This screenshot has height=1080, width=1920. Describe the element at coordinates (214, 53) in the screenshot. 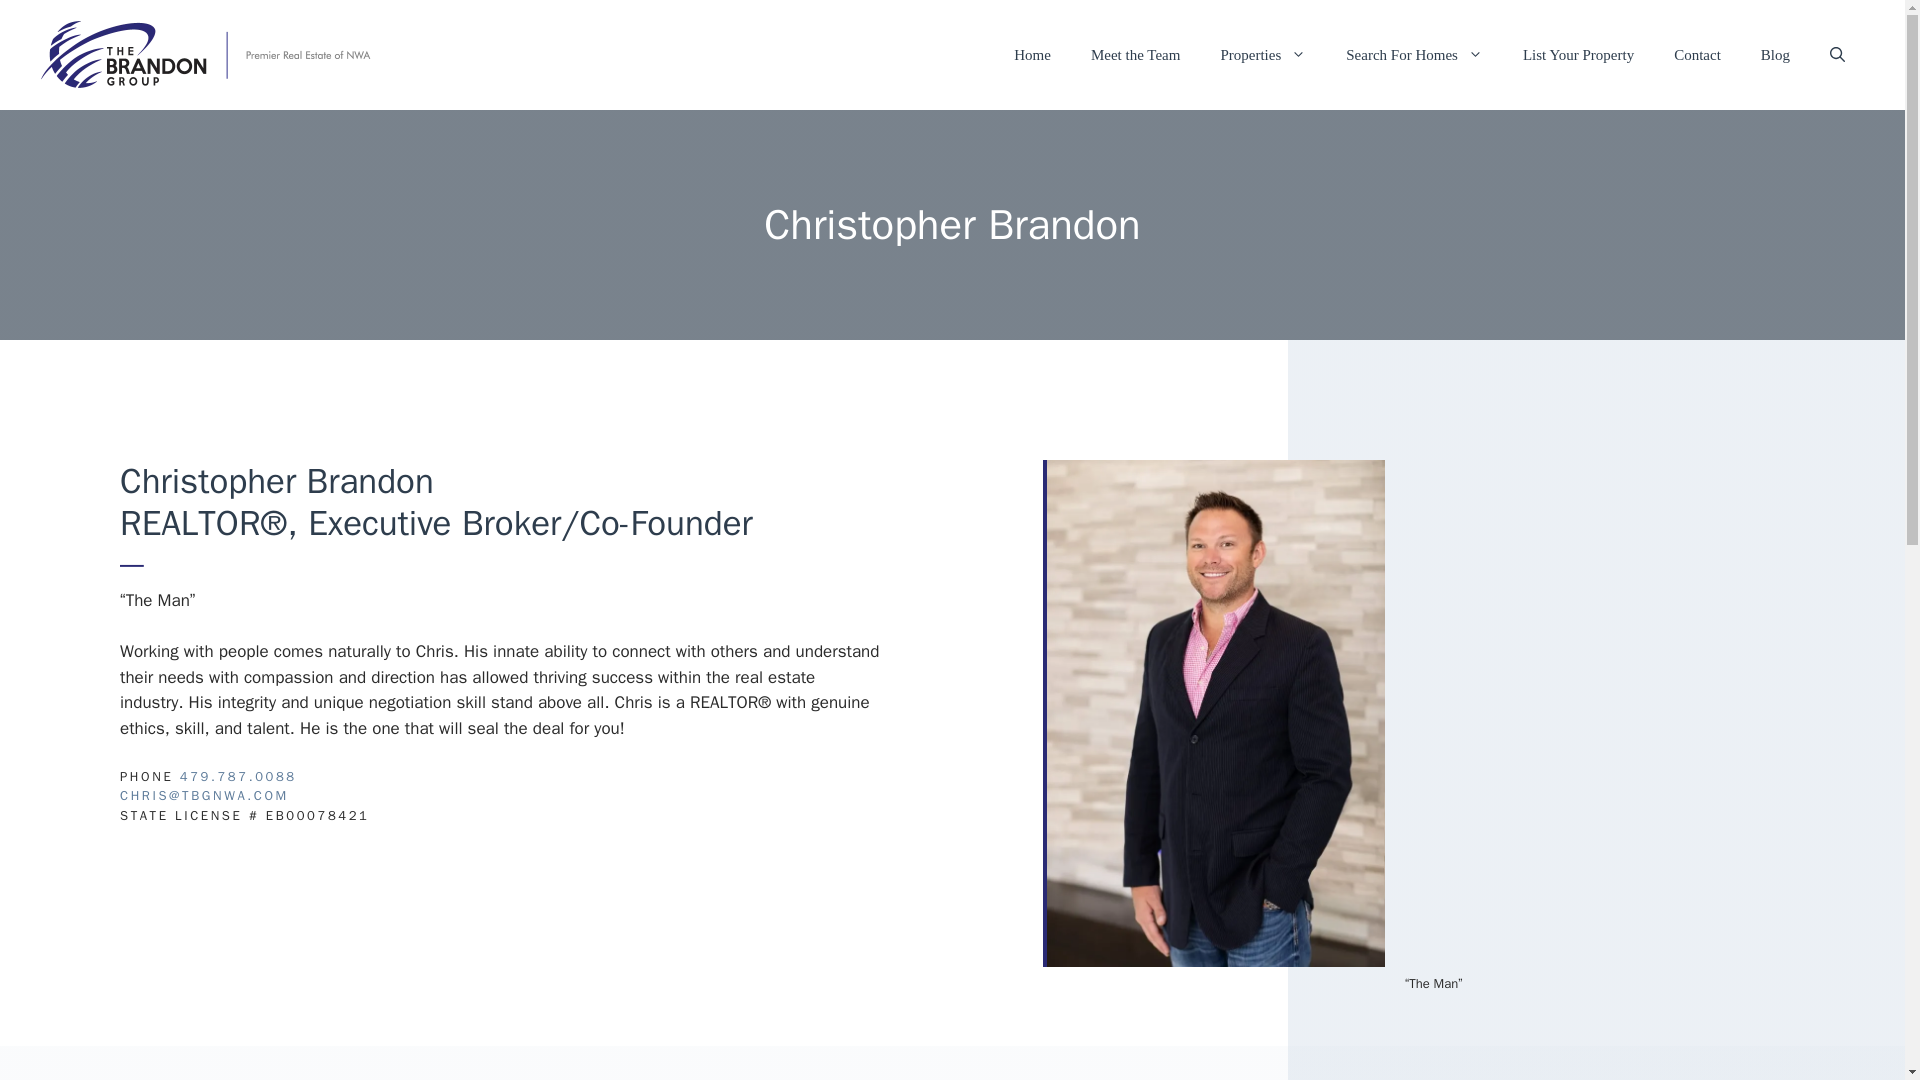

I see `The Brandon Group` at that location.